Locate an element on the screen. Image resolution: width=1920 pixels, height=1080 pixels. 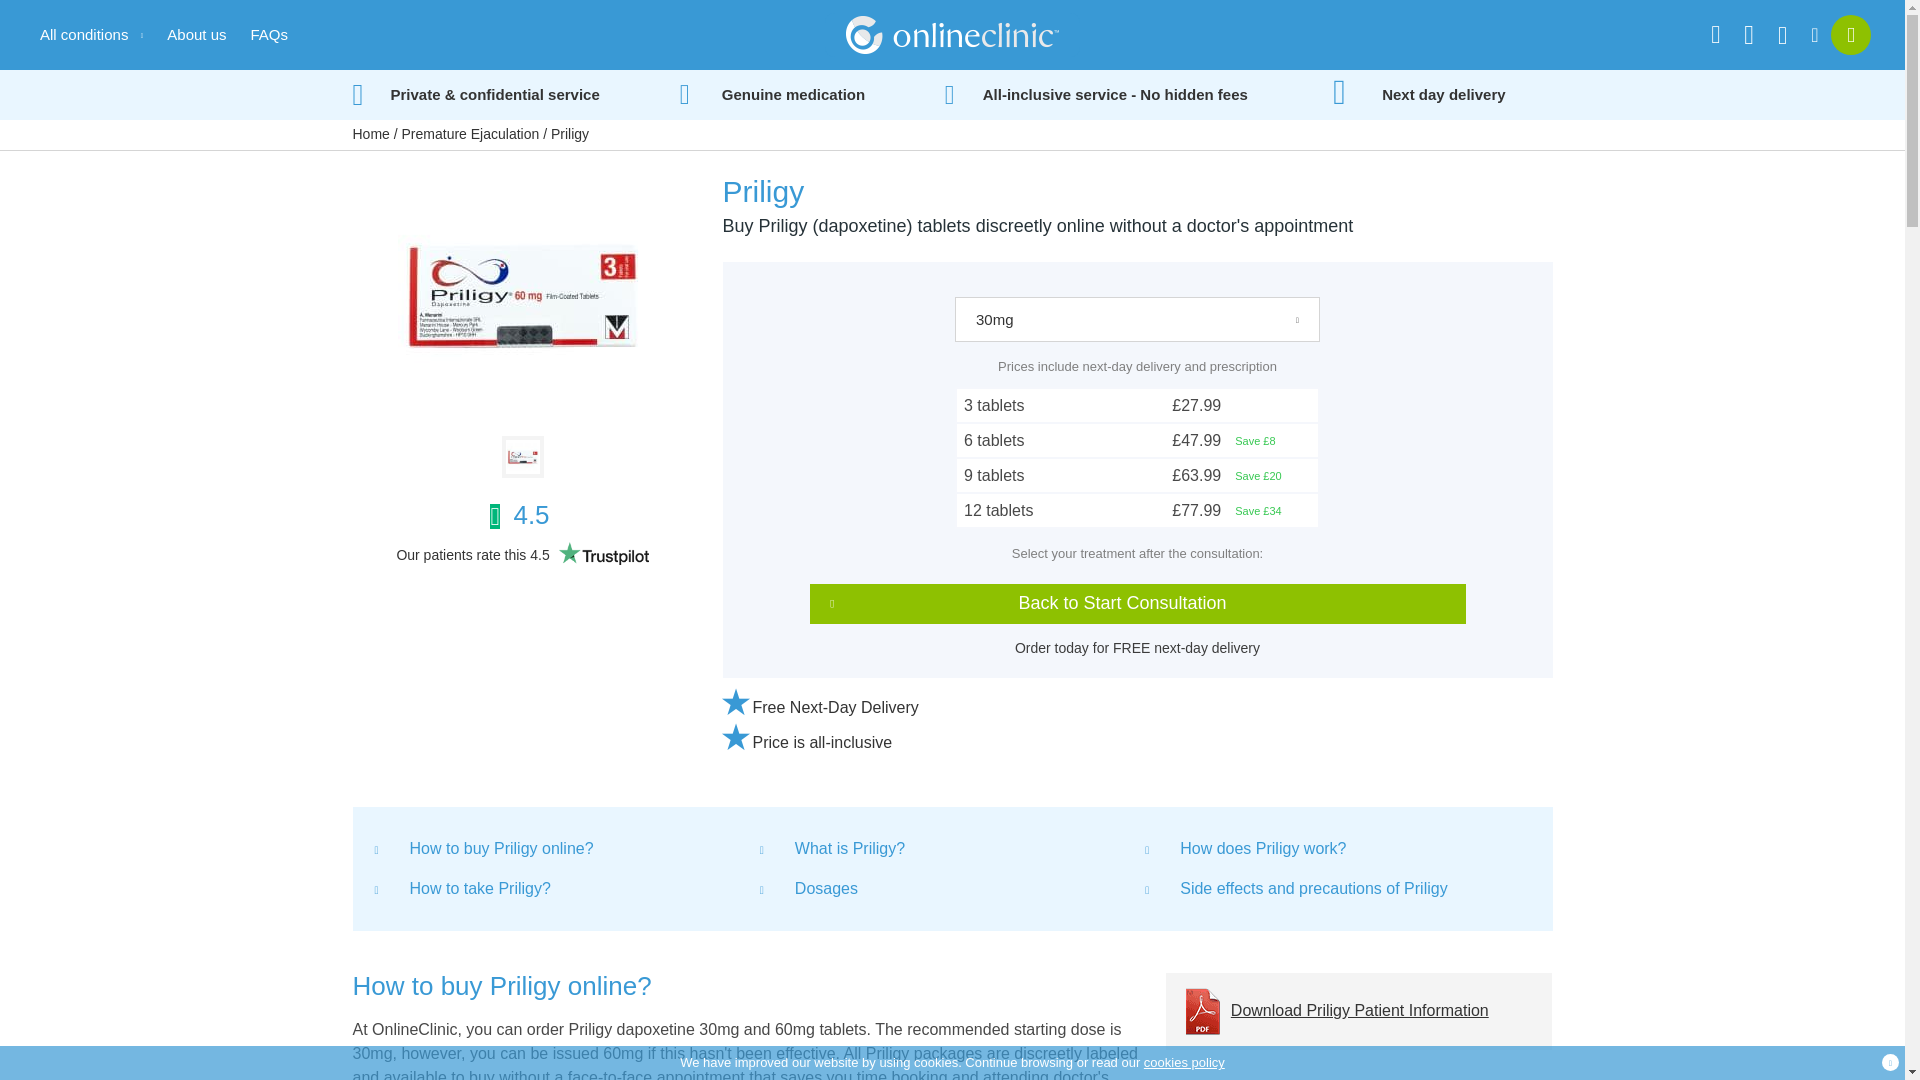
All conditions is located at coordinates (91, 34).